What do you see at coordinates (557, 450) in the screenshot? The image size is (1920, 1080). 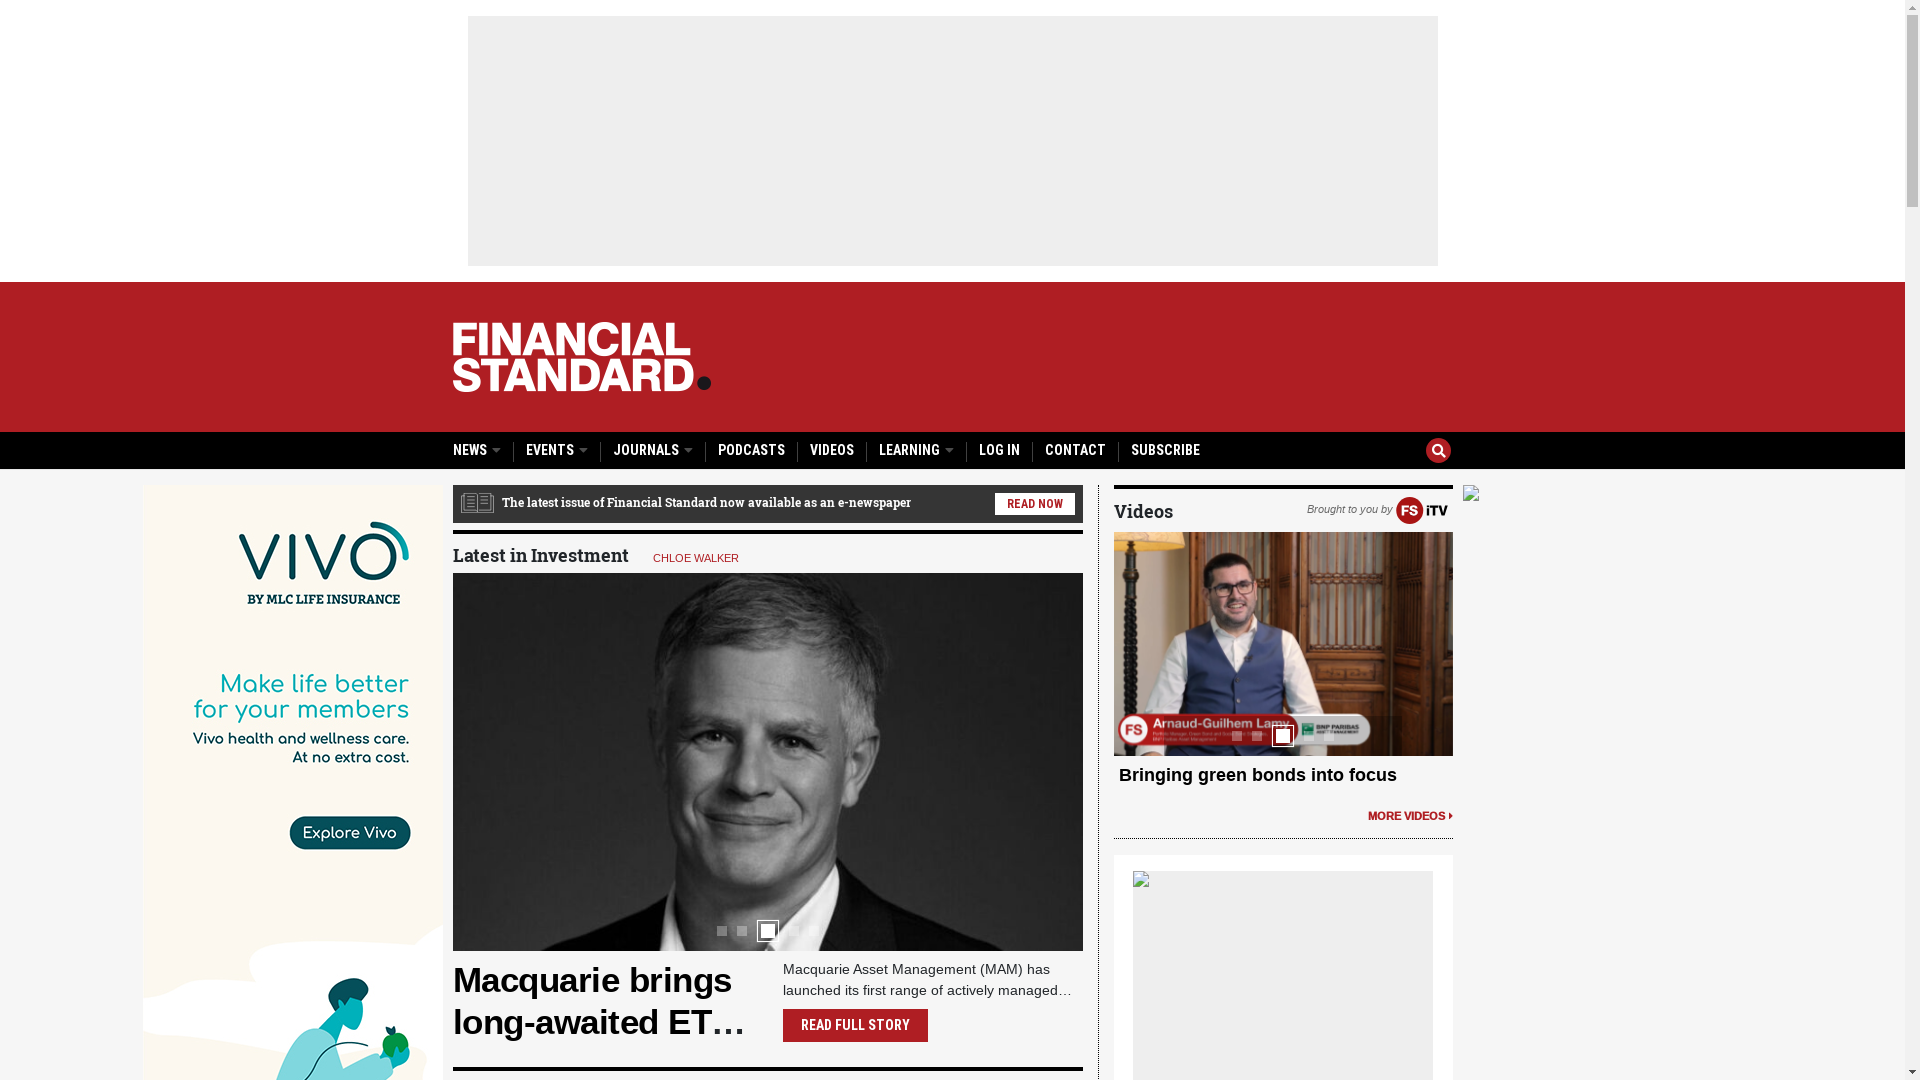 I see `EVENTS` at bounding box center [557, 450].